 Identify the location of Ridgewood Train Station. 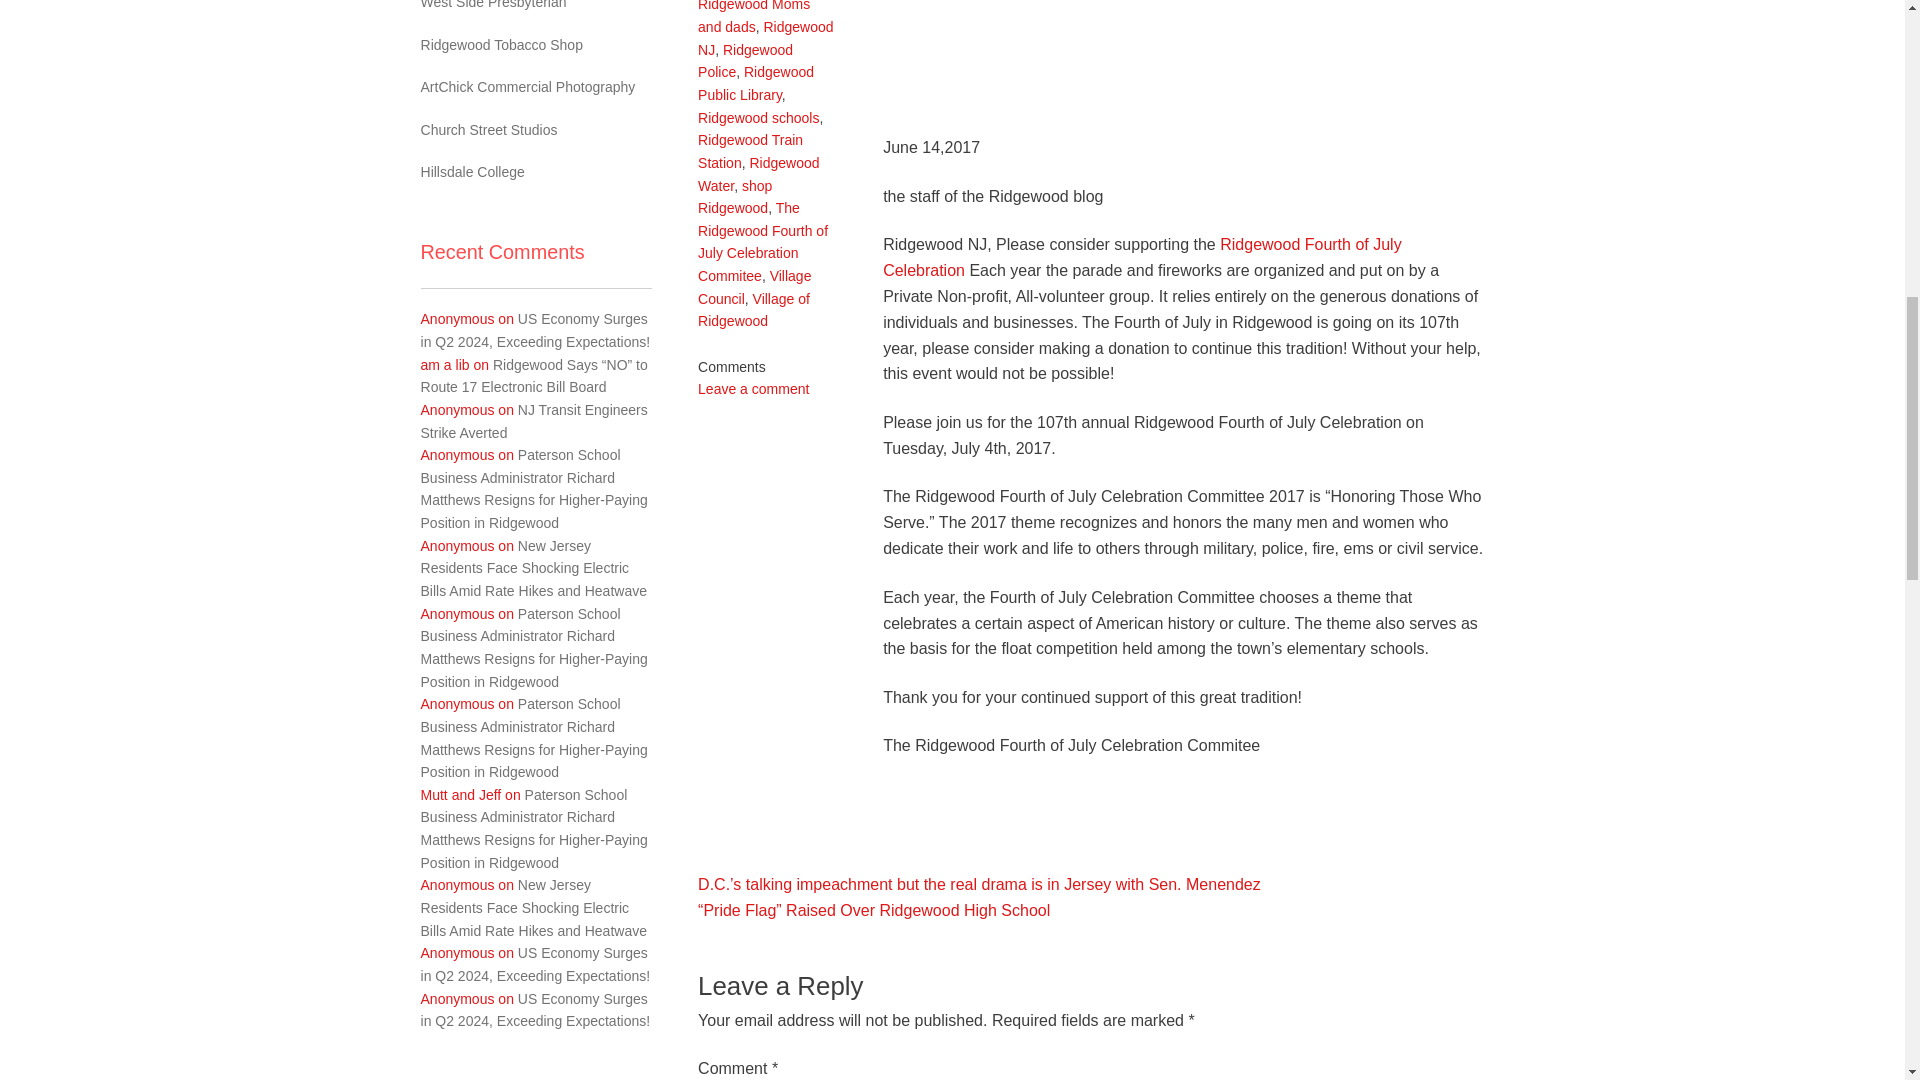
(750, 150).